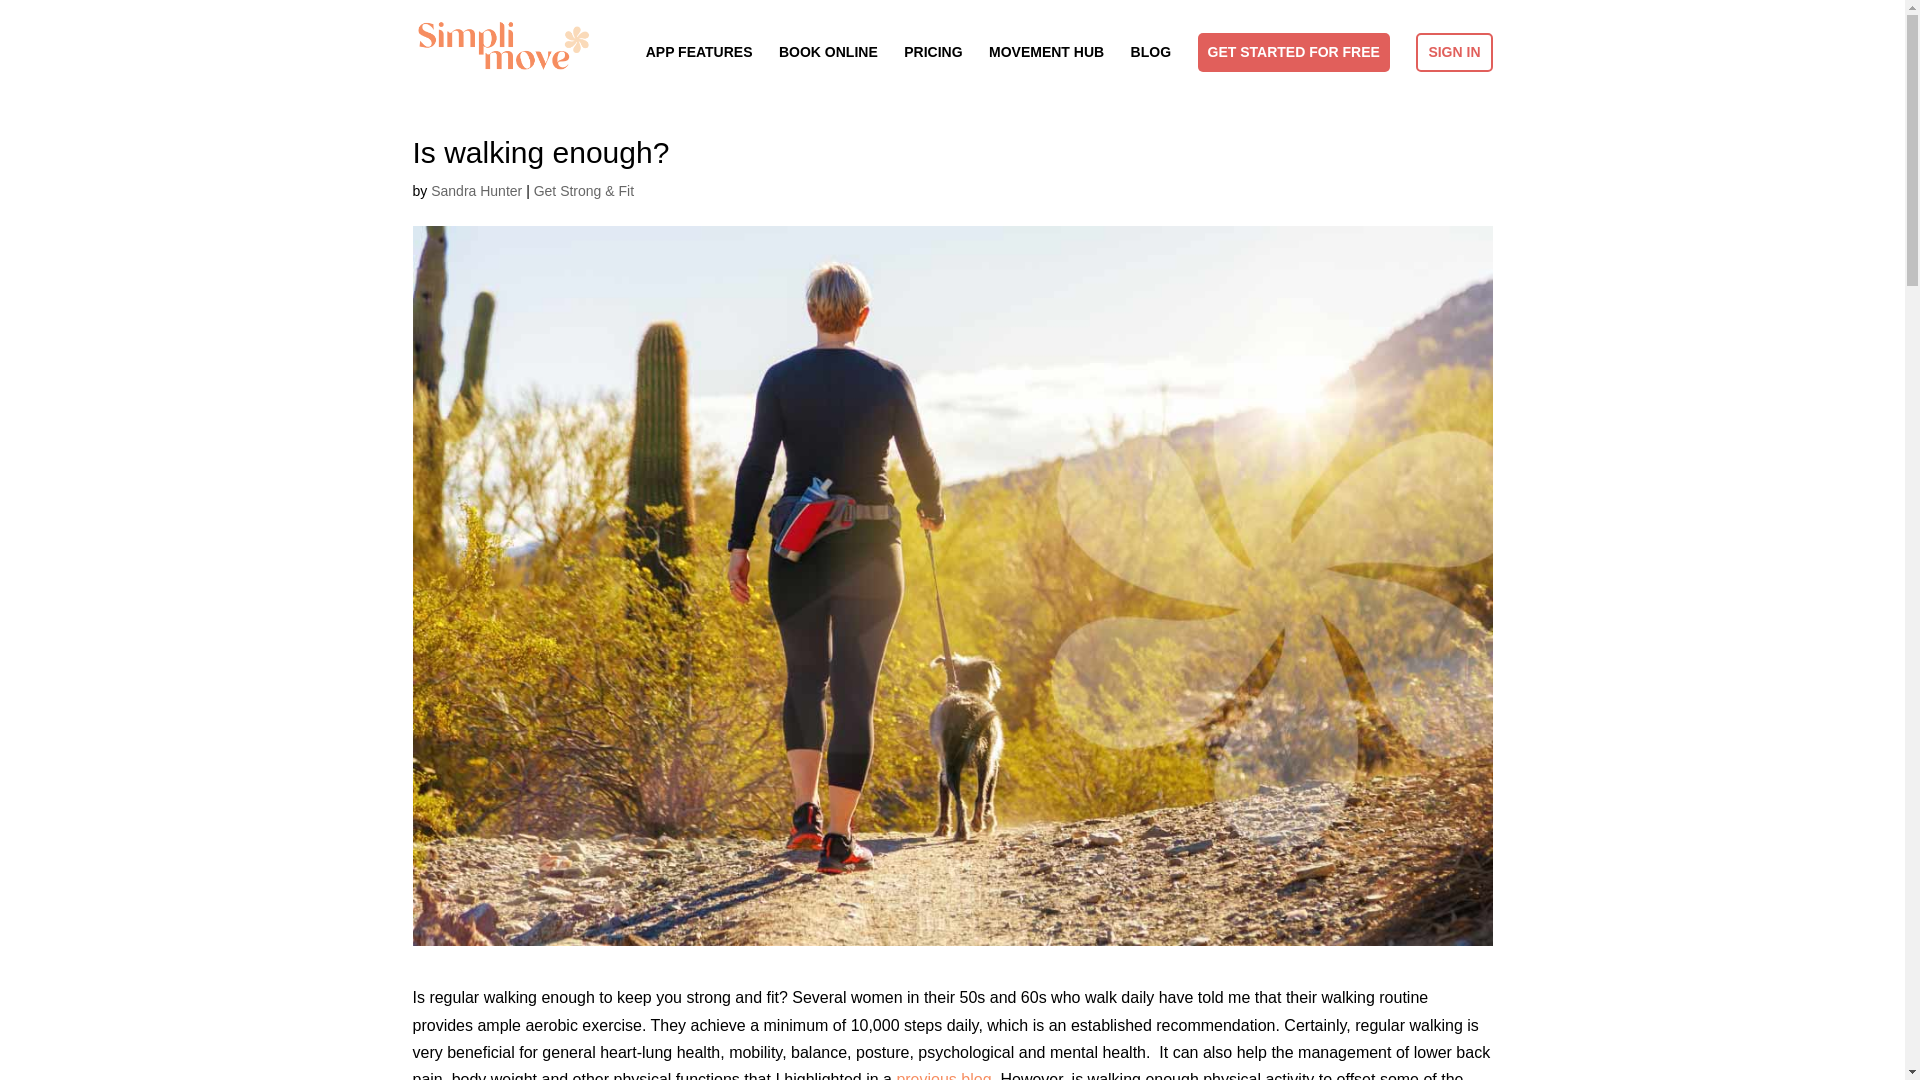  I want to click on BOOK ONLINE, so click(828, 68).